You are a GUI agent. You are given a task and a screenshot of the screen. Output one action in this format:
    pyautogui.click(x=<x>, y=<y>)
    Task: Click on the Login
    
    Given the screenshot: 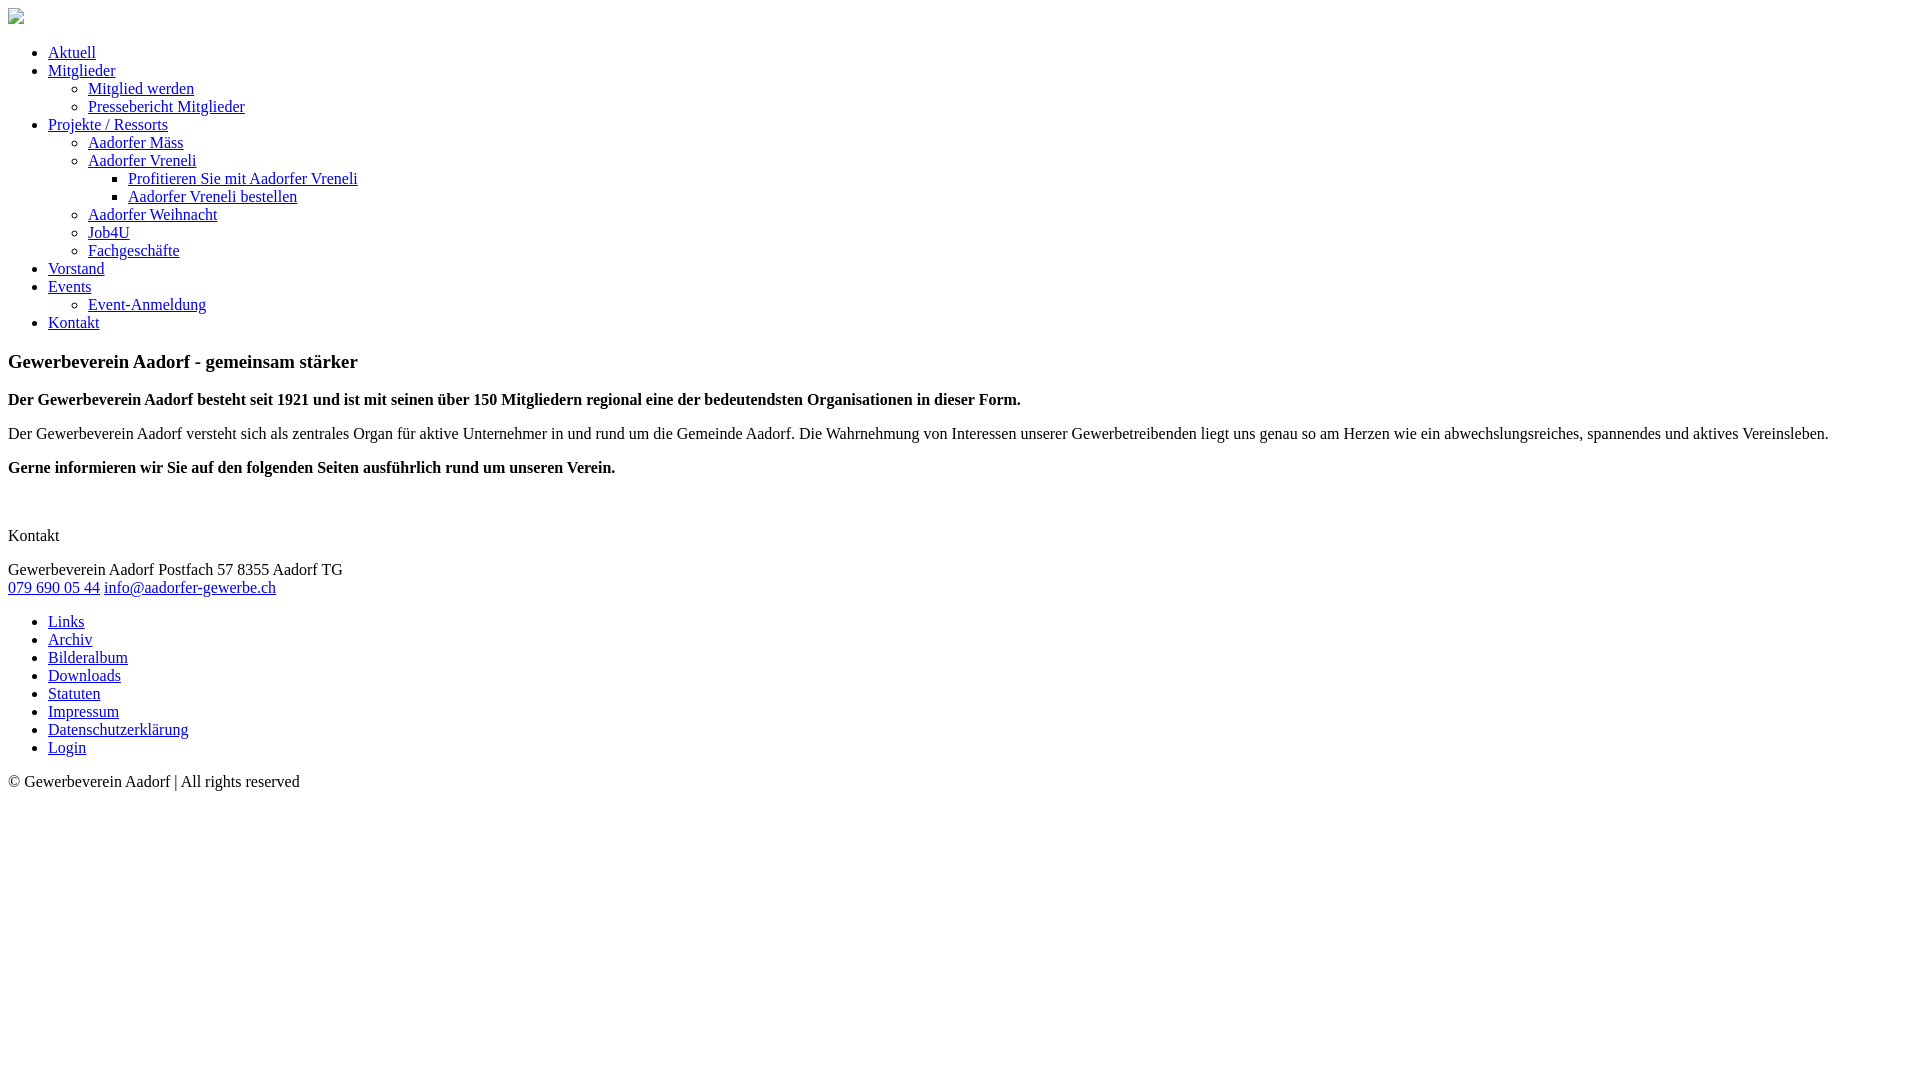 What is the action you would take?
    pyautogui.click(x=67, y=748)
    